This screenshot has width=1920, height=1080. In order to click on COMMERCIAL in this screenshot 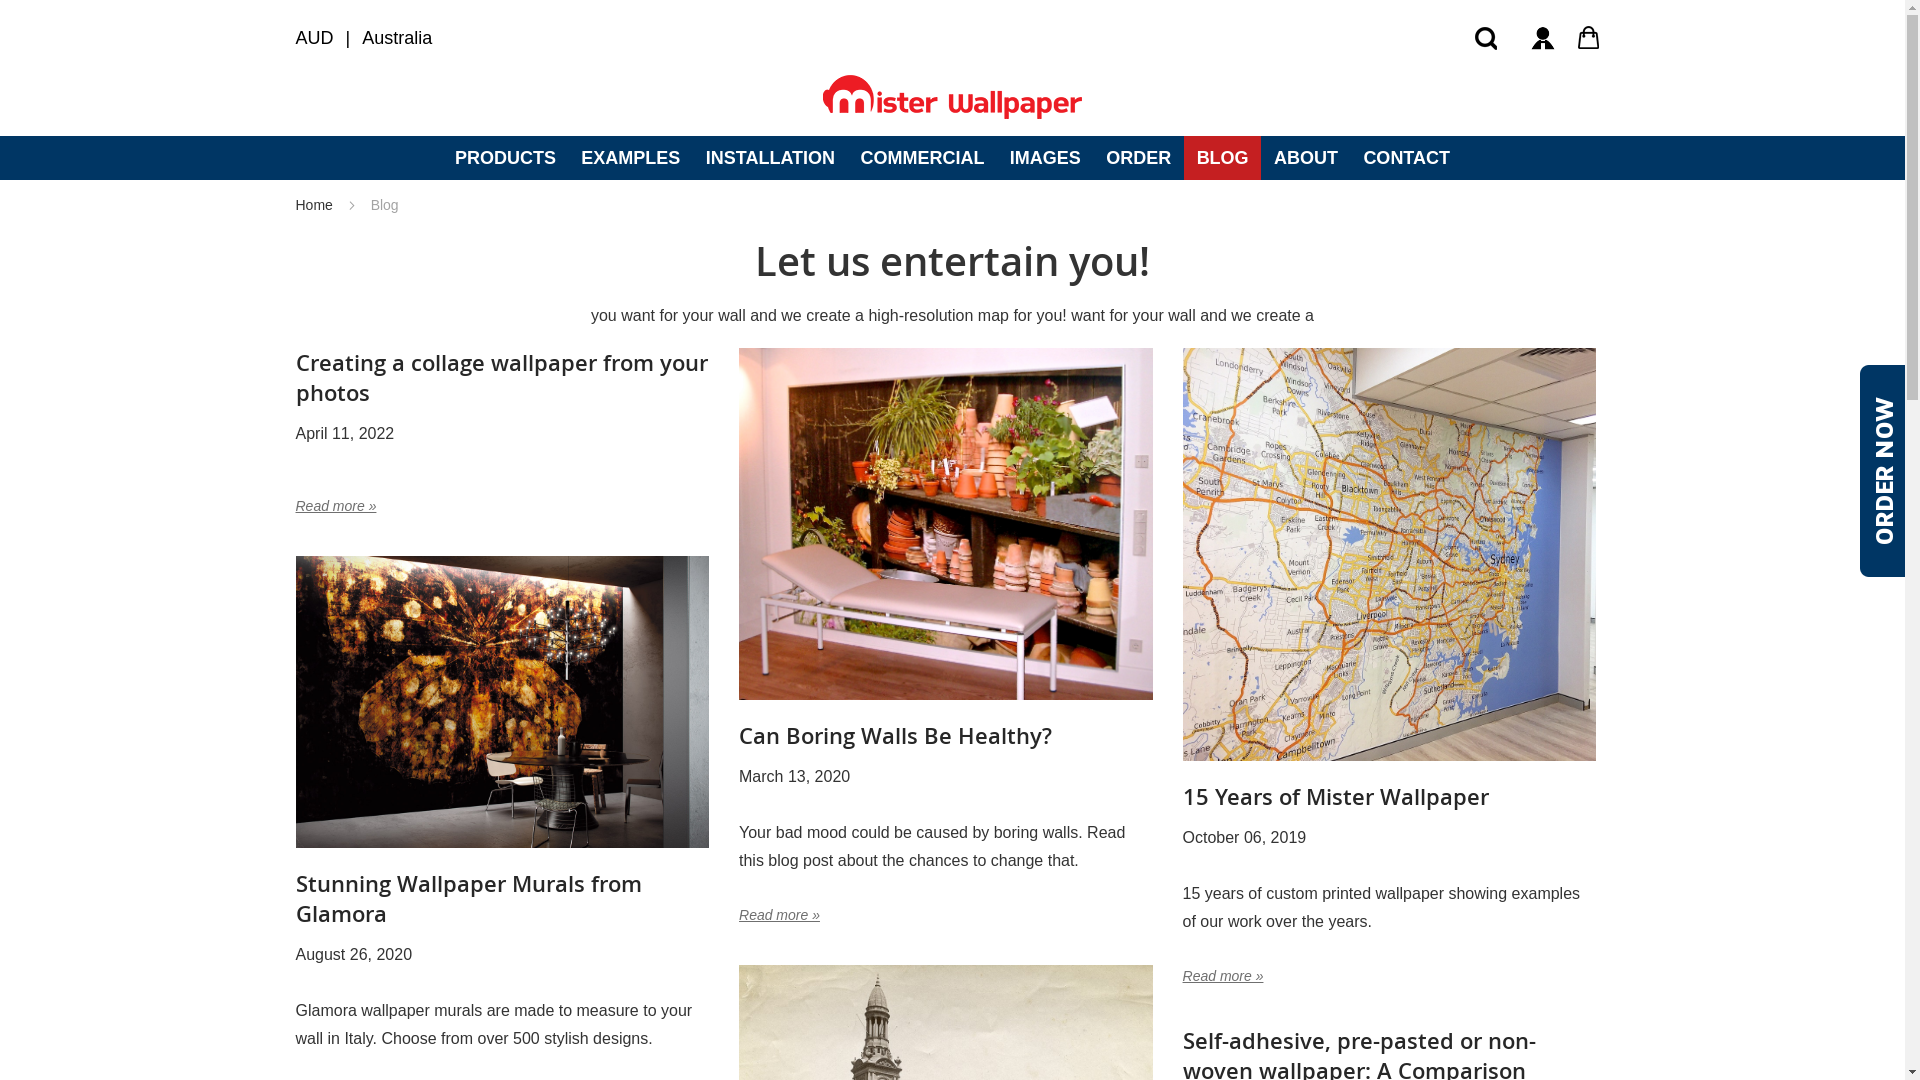, I will do `click(922, 158)`.